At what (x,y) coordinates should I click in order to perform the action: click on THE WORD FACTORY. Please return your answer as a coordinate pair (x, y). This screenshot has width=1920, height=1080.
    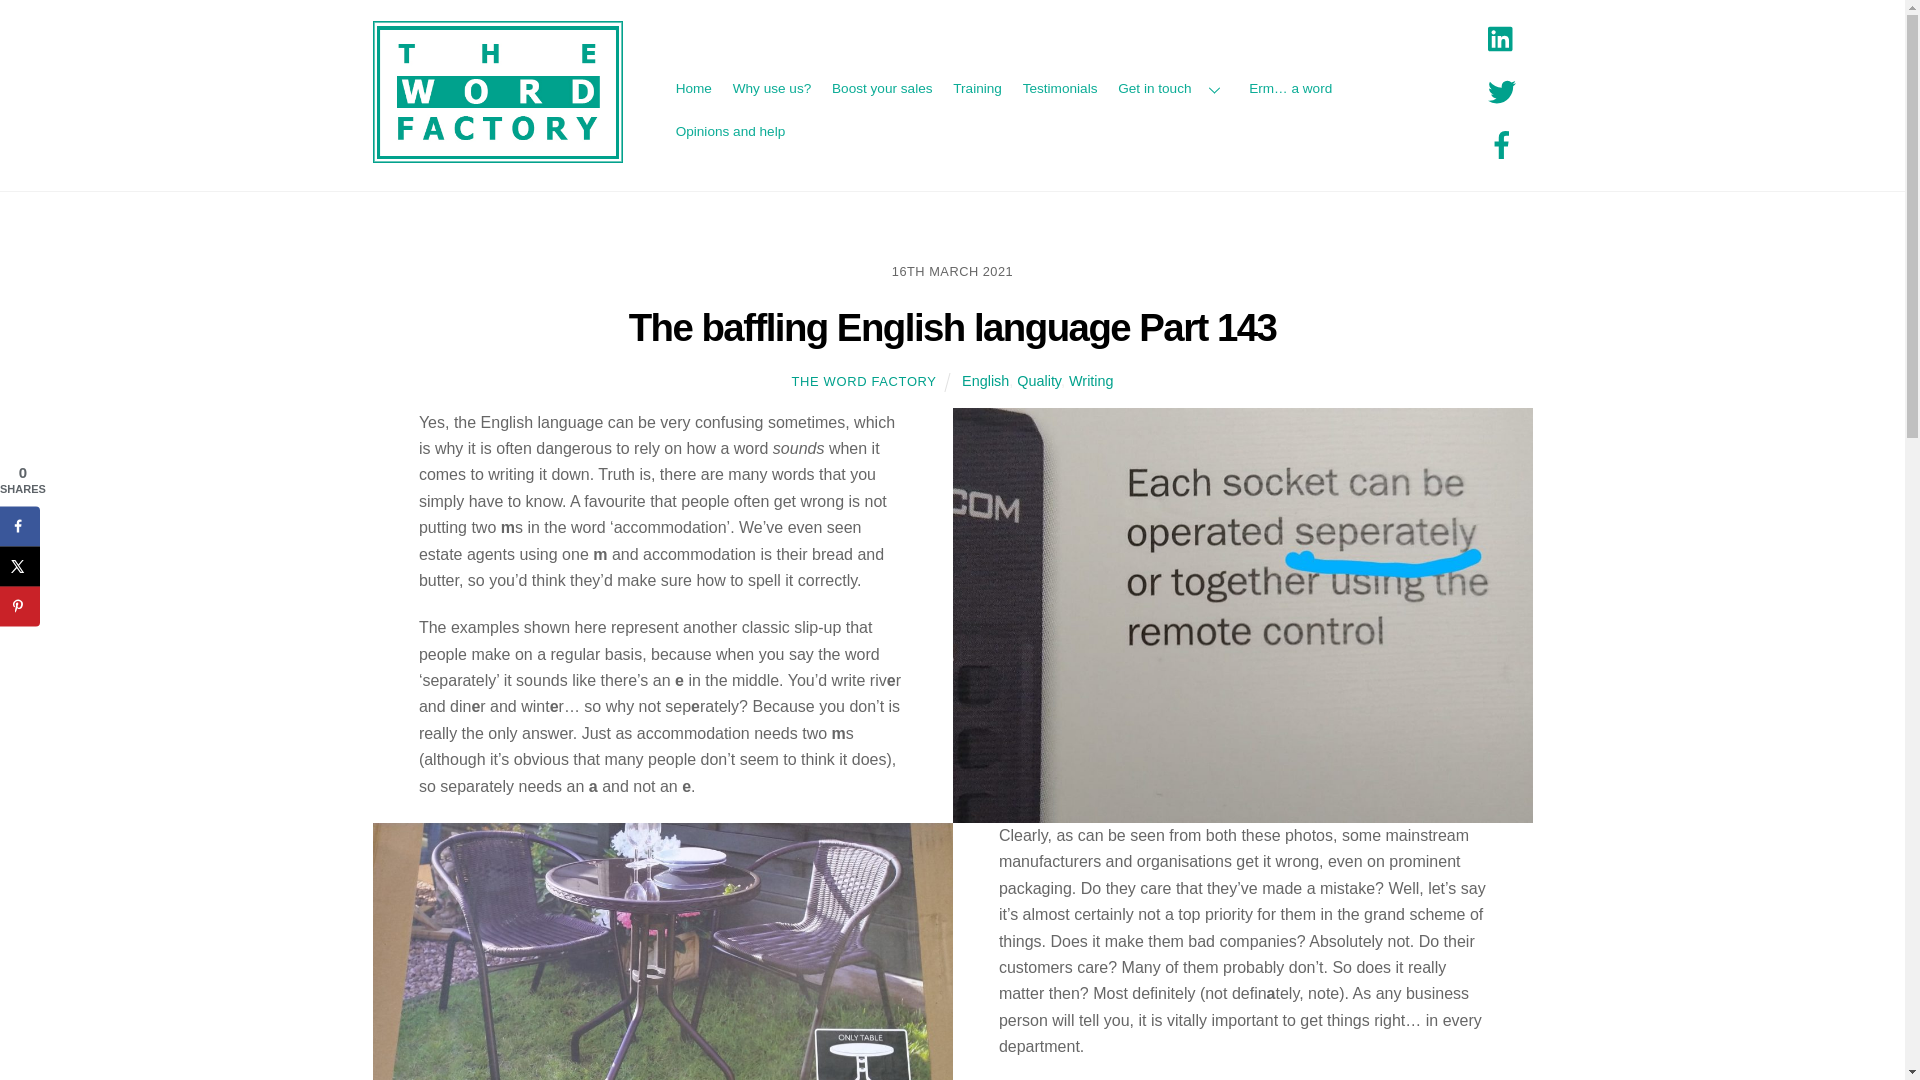
    Looking at the image, I should click on (864, 380).